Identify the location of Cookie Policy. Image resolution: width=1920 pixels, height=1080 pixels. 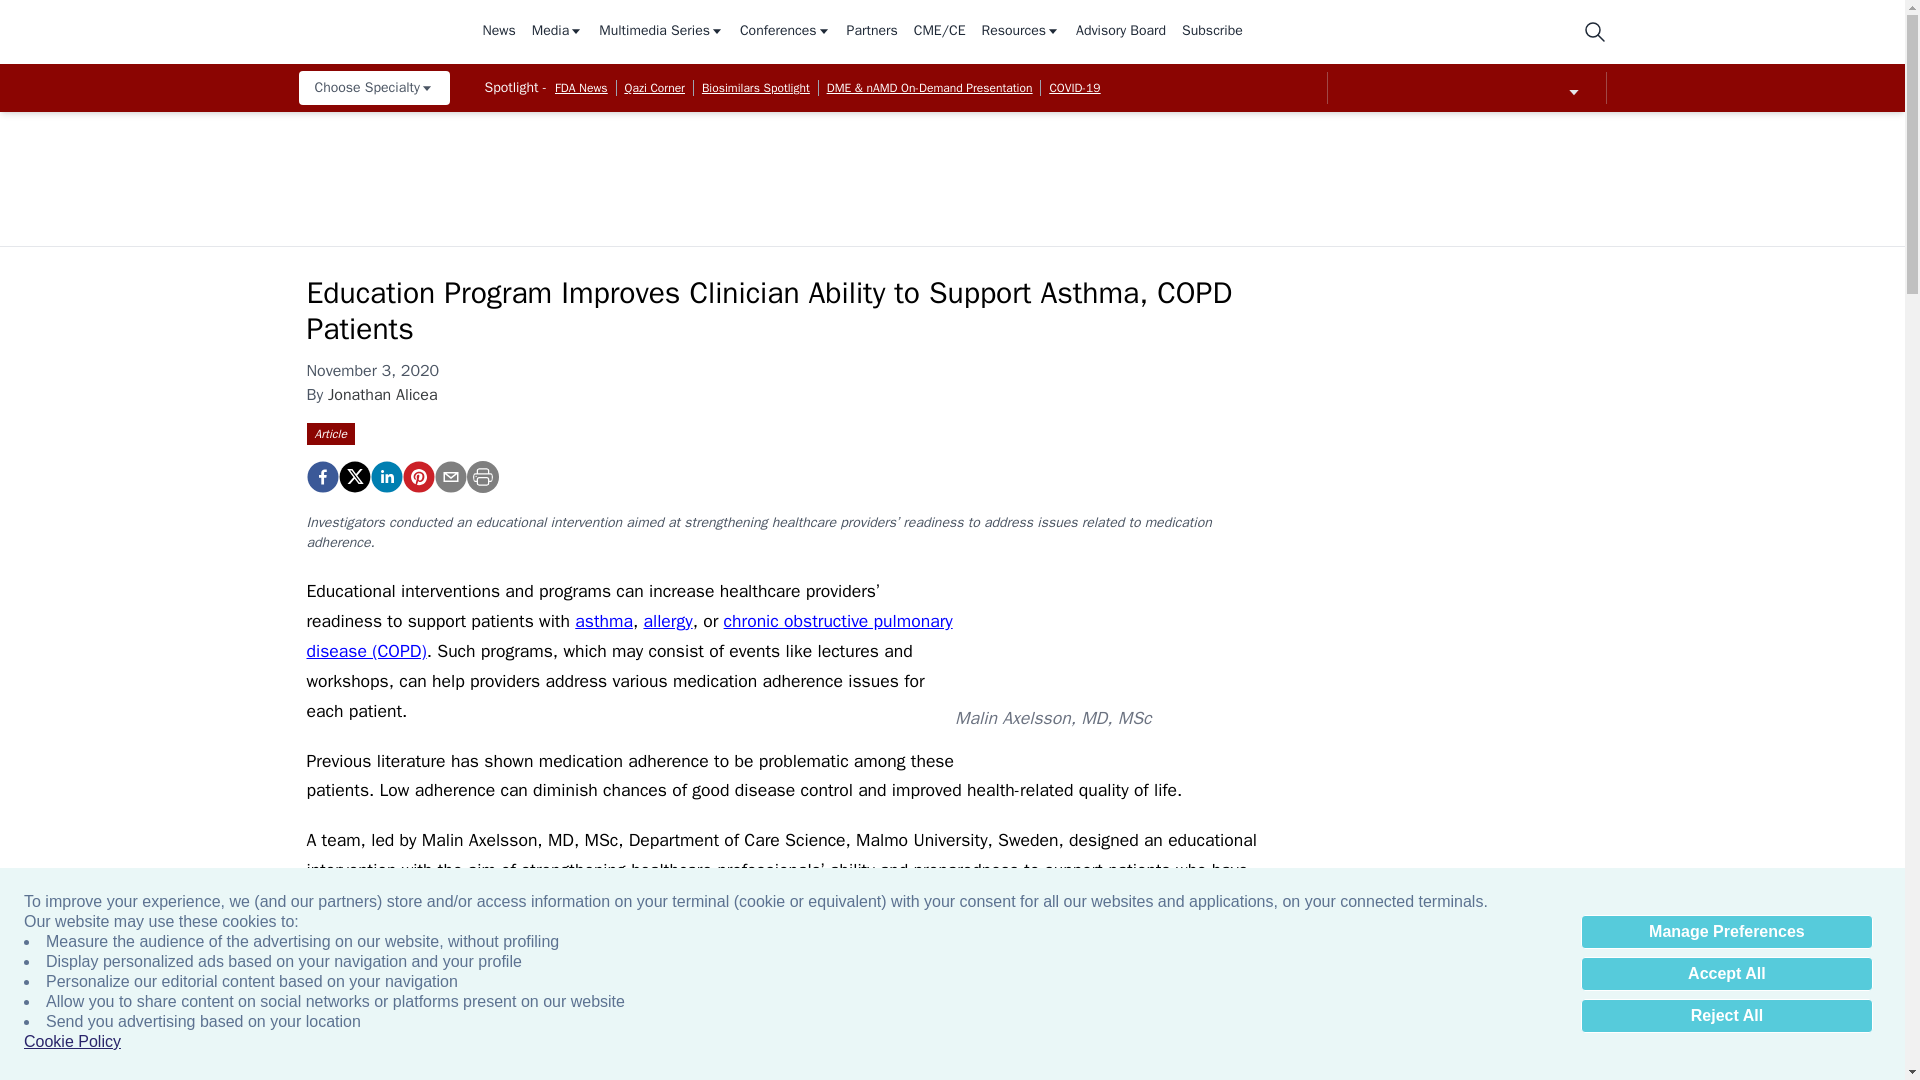
(72, 1042).